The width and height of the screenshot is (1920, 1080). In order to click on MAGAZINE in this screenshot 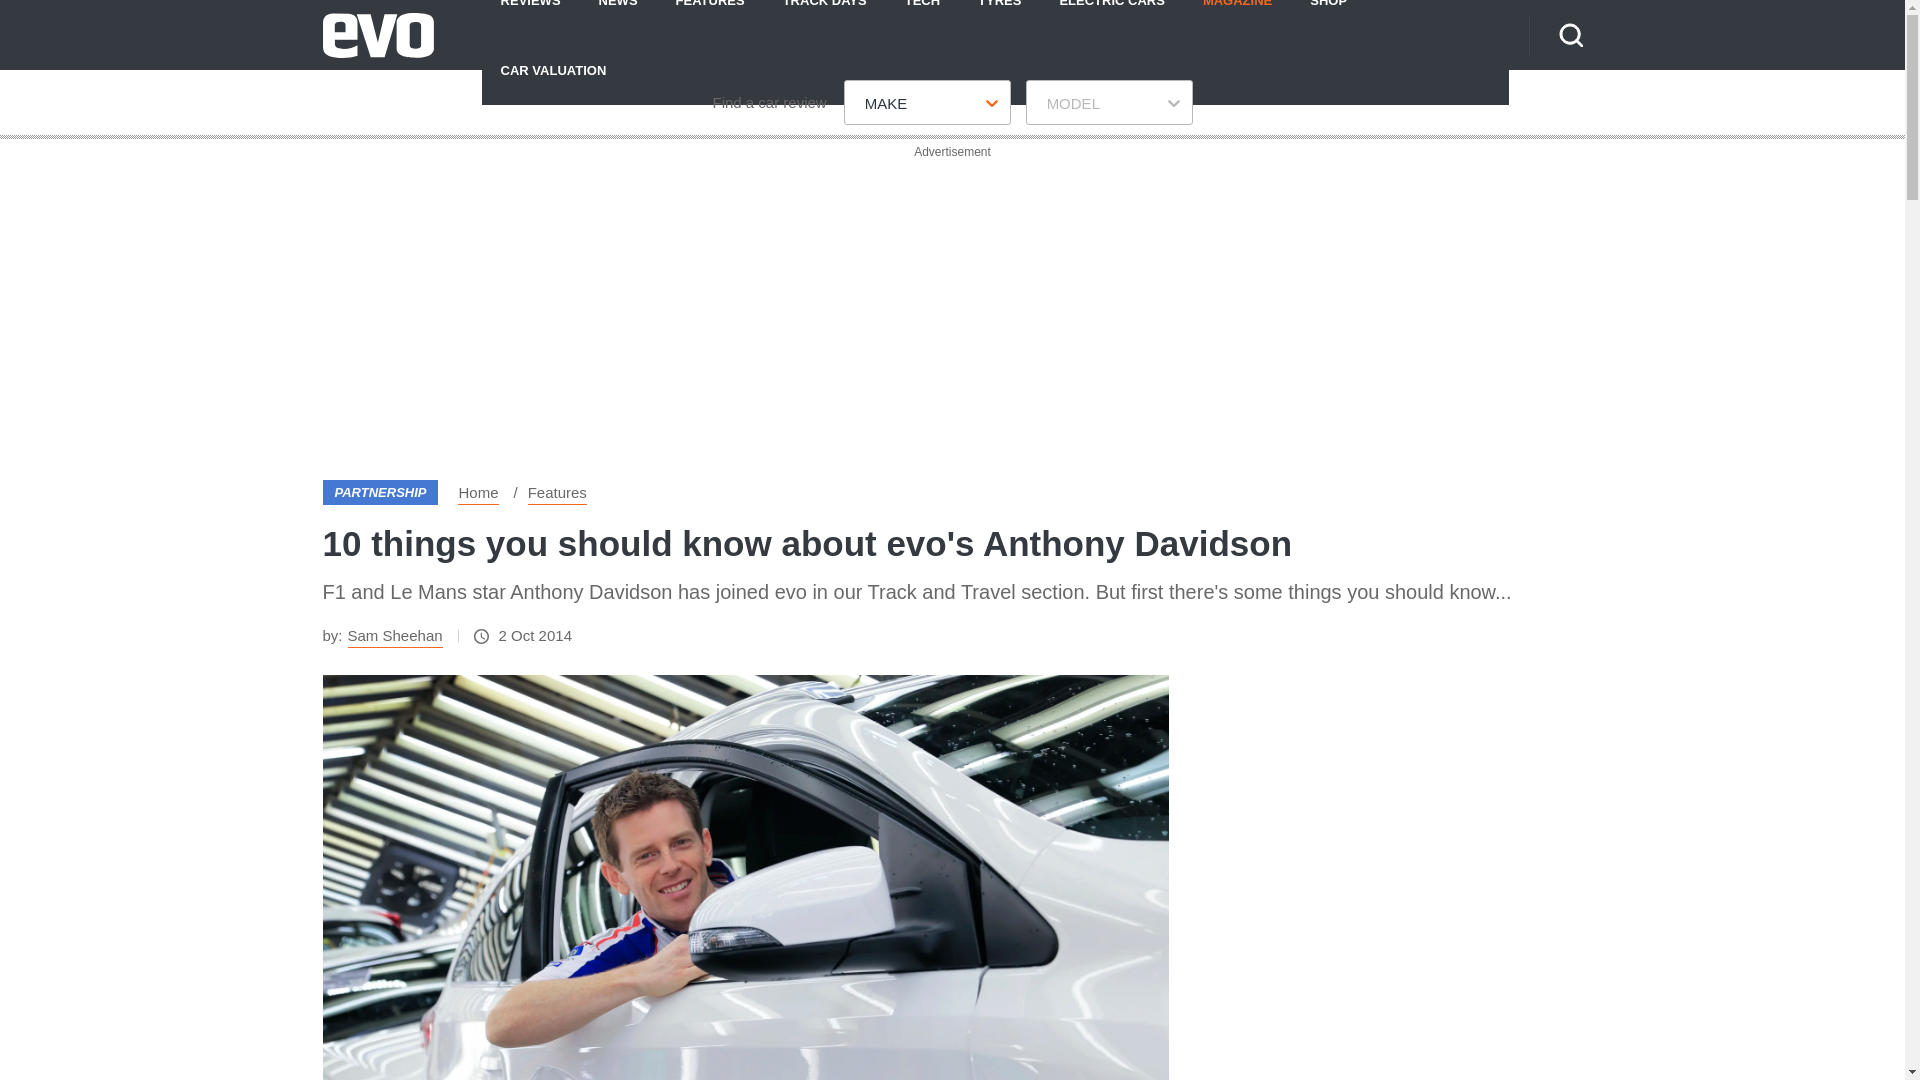, I will do `click(1237, 17)`.